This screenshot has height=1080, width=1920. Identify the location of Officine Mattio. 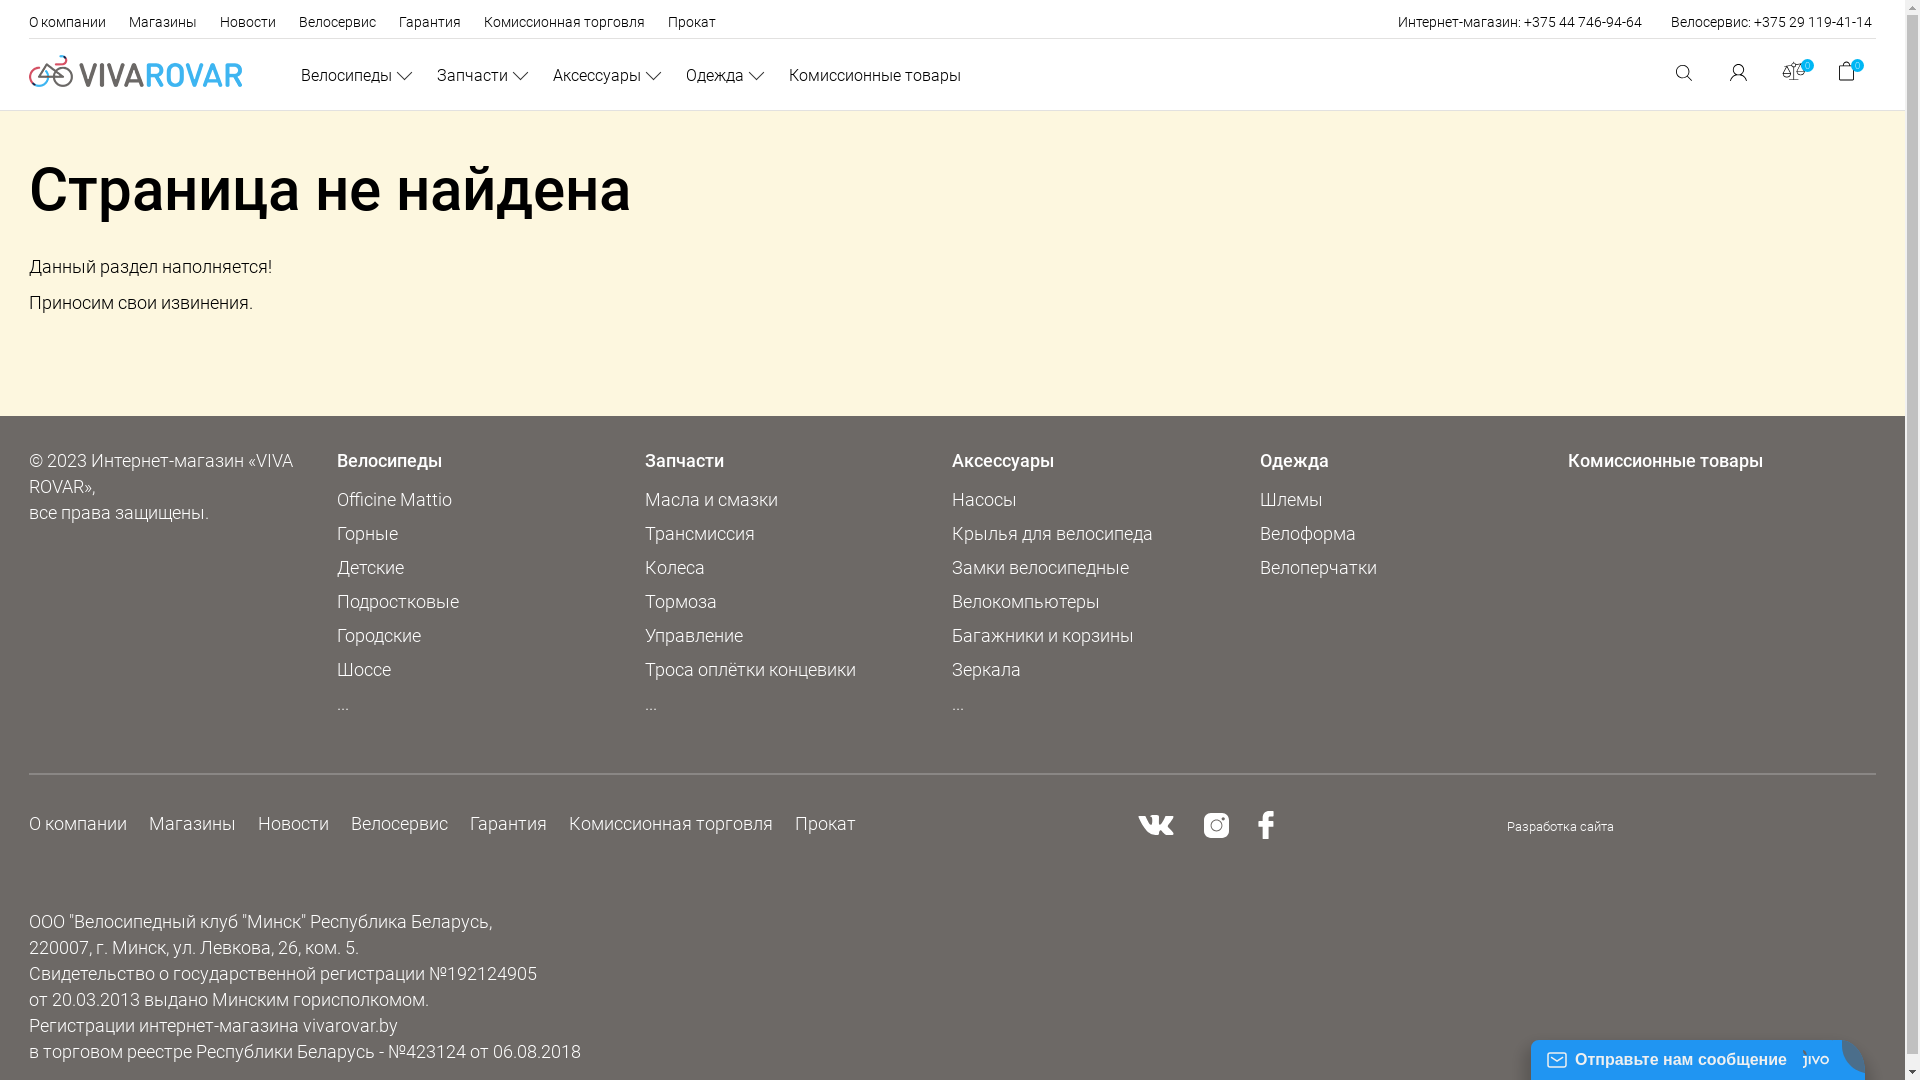
(394, 500).